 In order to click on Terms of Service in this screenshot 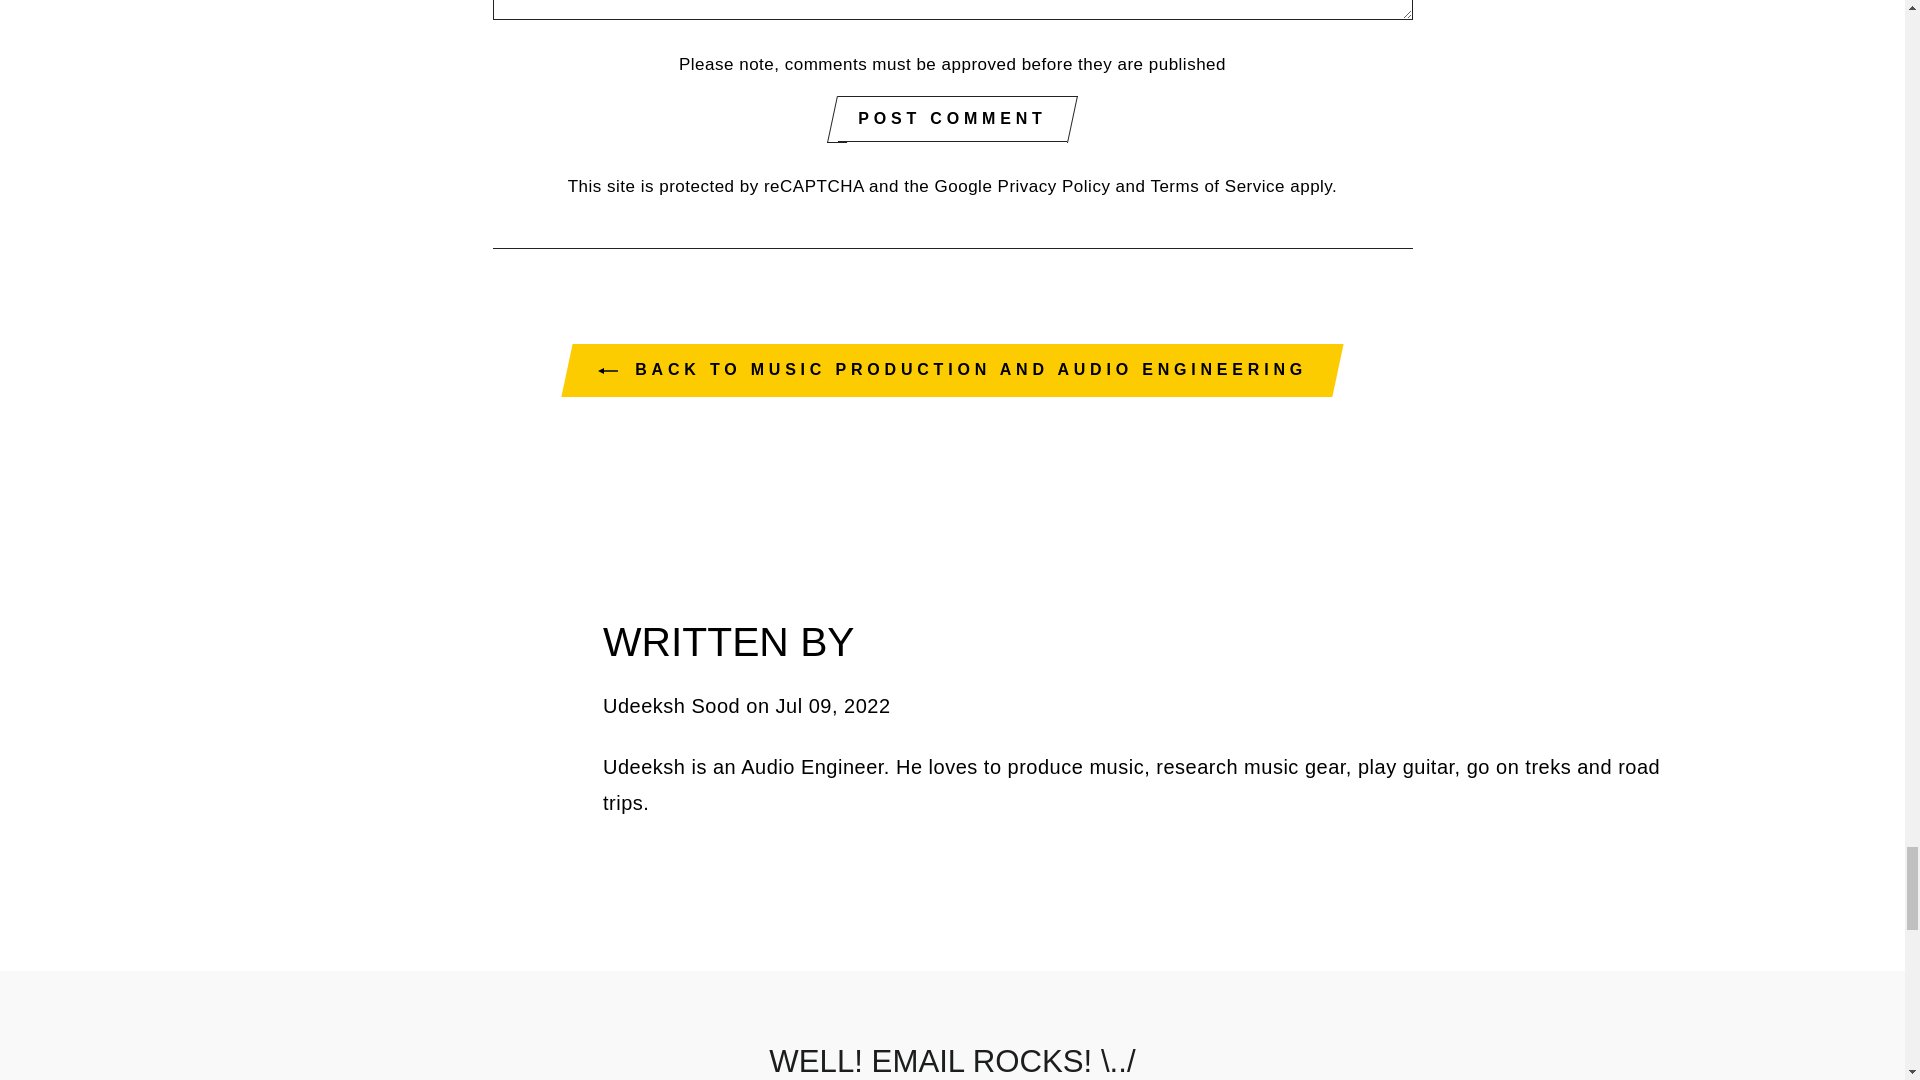, I will do `click(1217, 186)`.